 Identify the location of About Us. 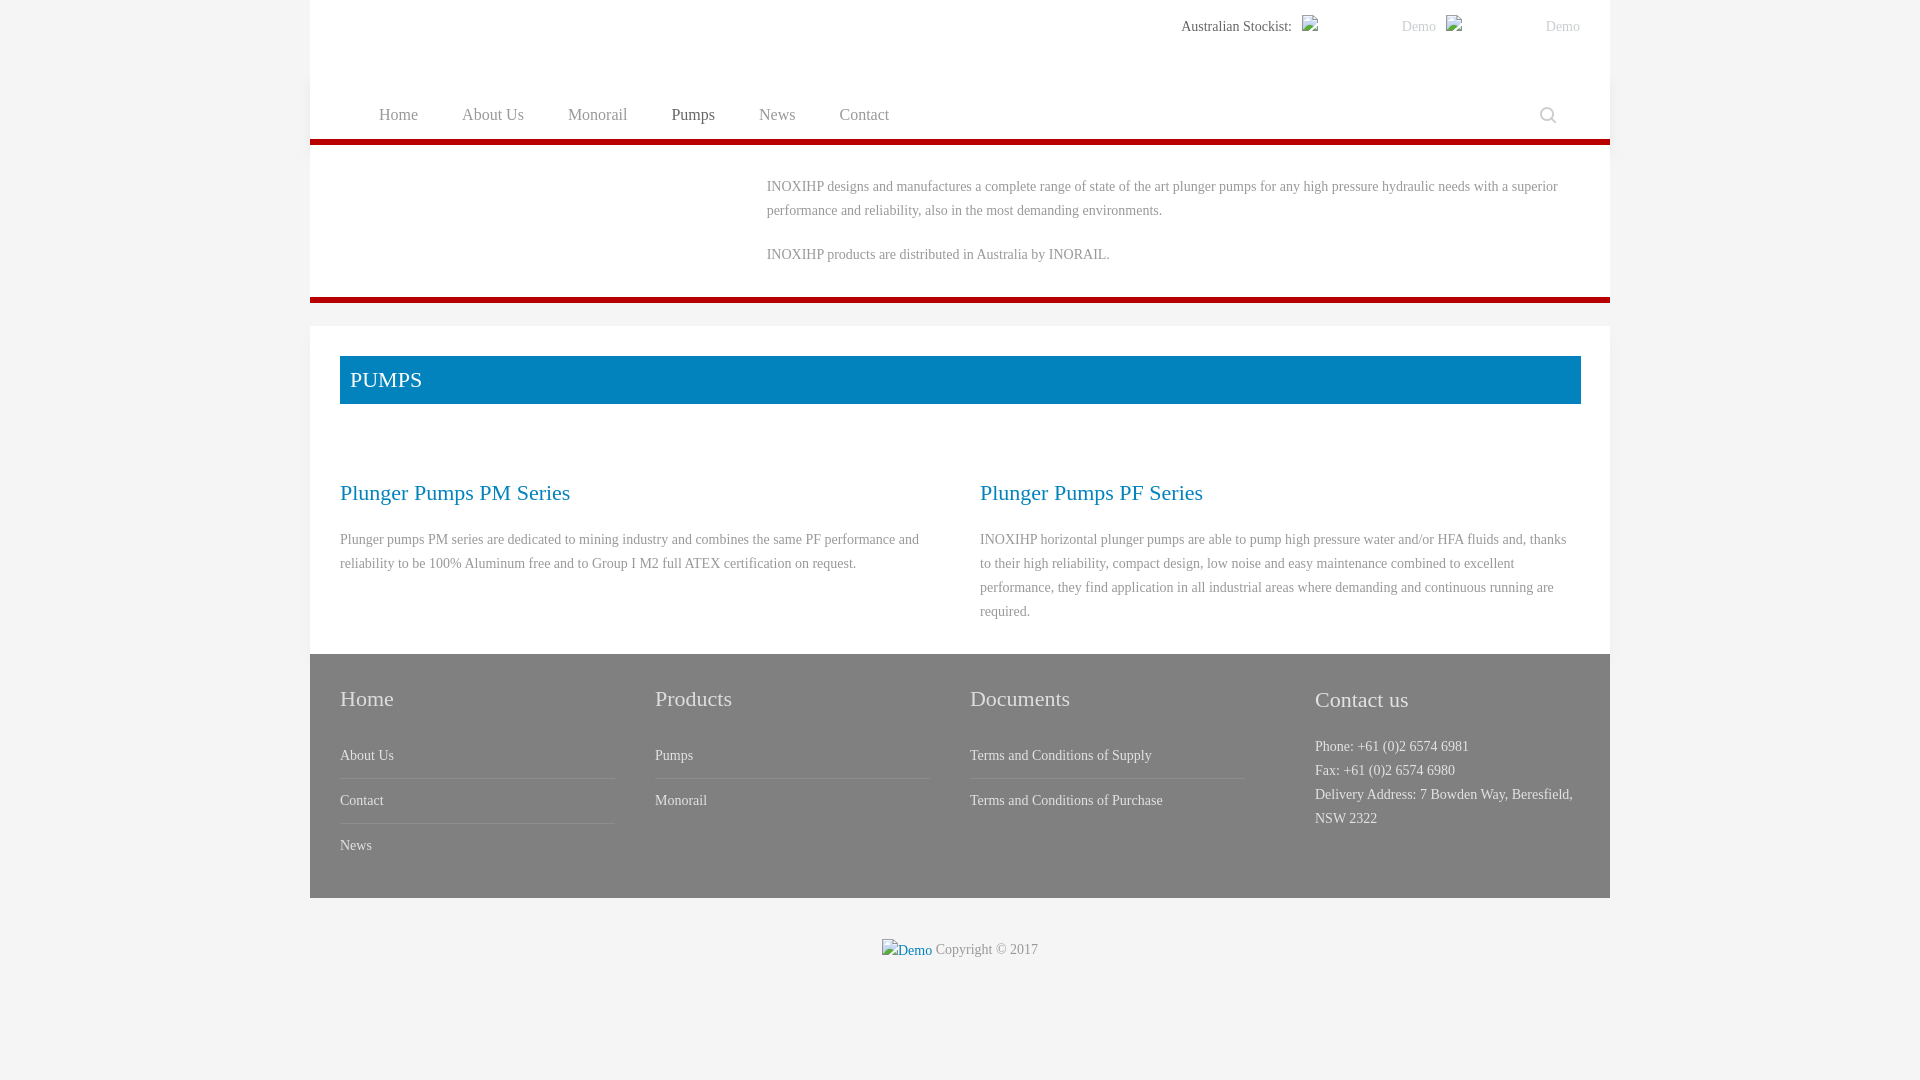
(478, 756).